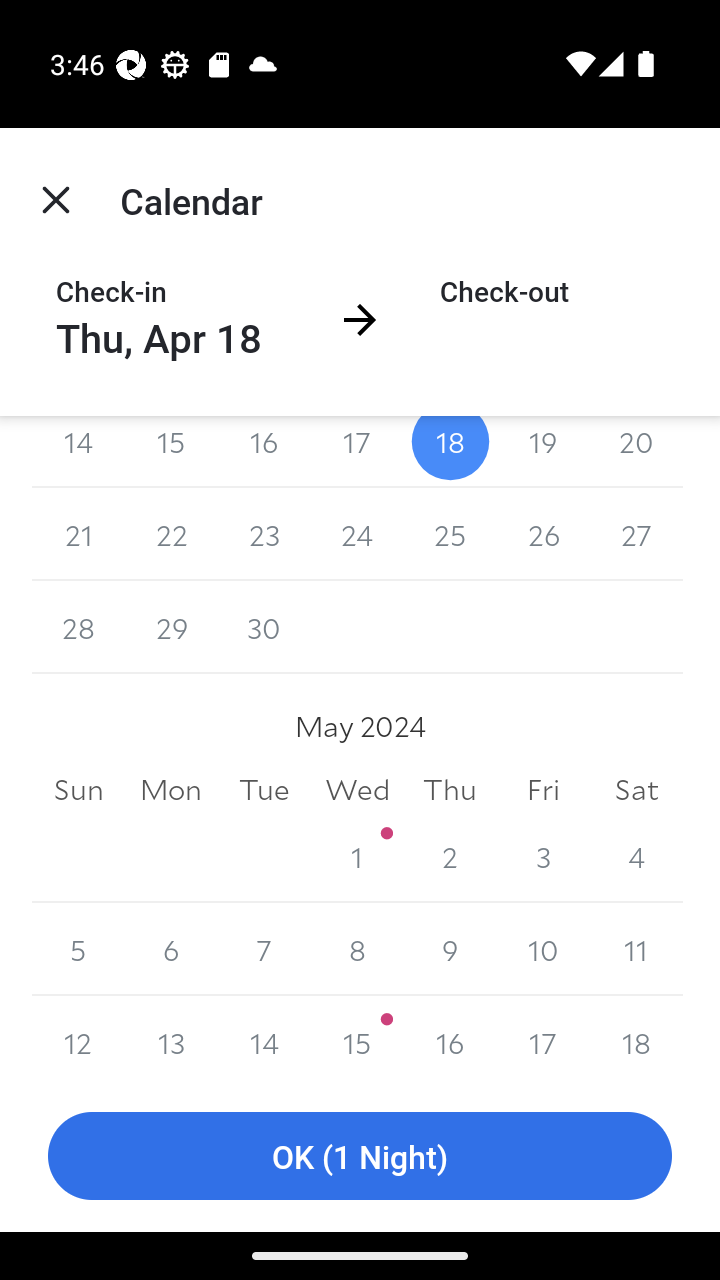  Describe the element at coordinates (172, 534) in the screenshot. I see `22 22 April 2024` at that location.